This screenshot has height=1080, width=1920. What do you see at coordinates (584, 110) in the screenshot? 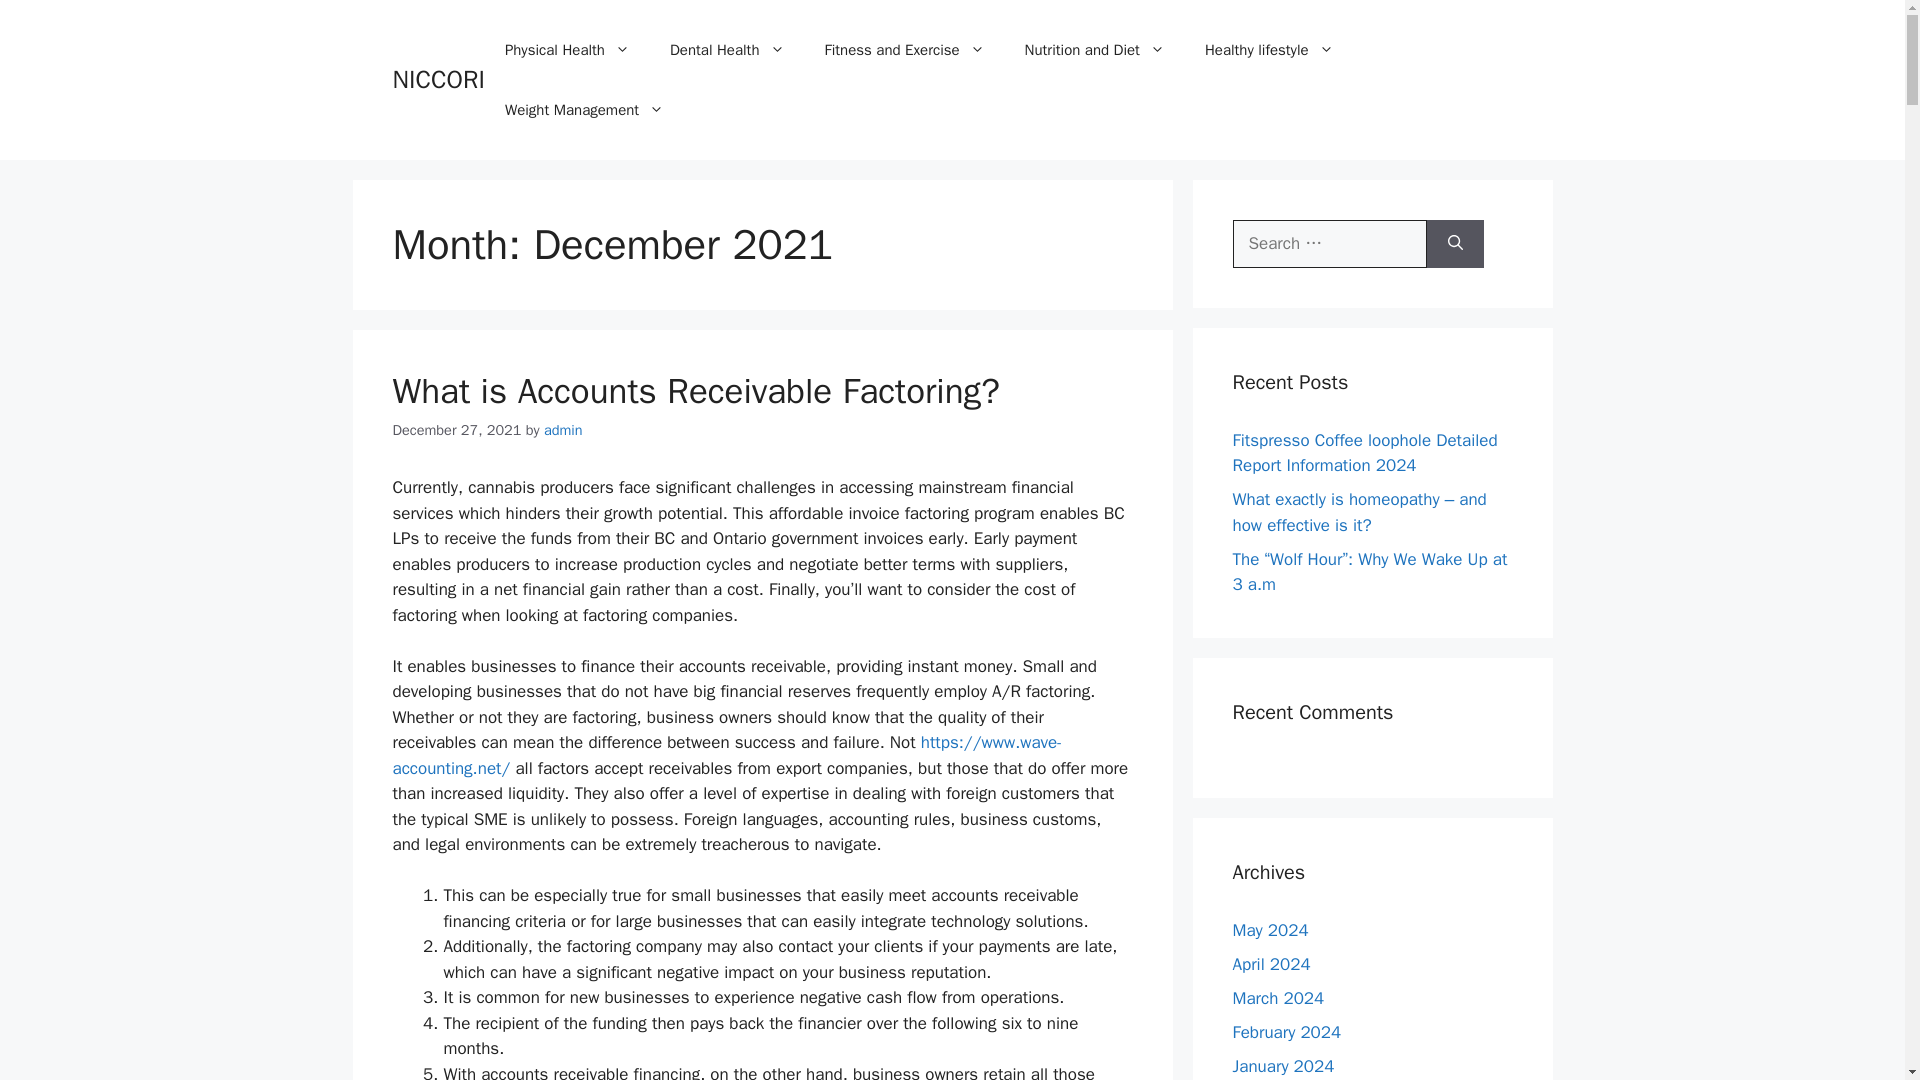
I see `Weight Management` at bounding box center [584, 110].